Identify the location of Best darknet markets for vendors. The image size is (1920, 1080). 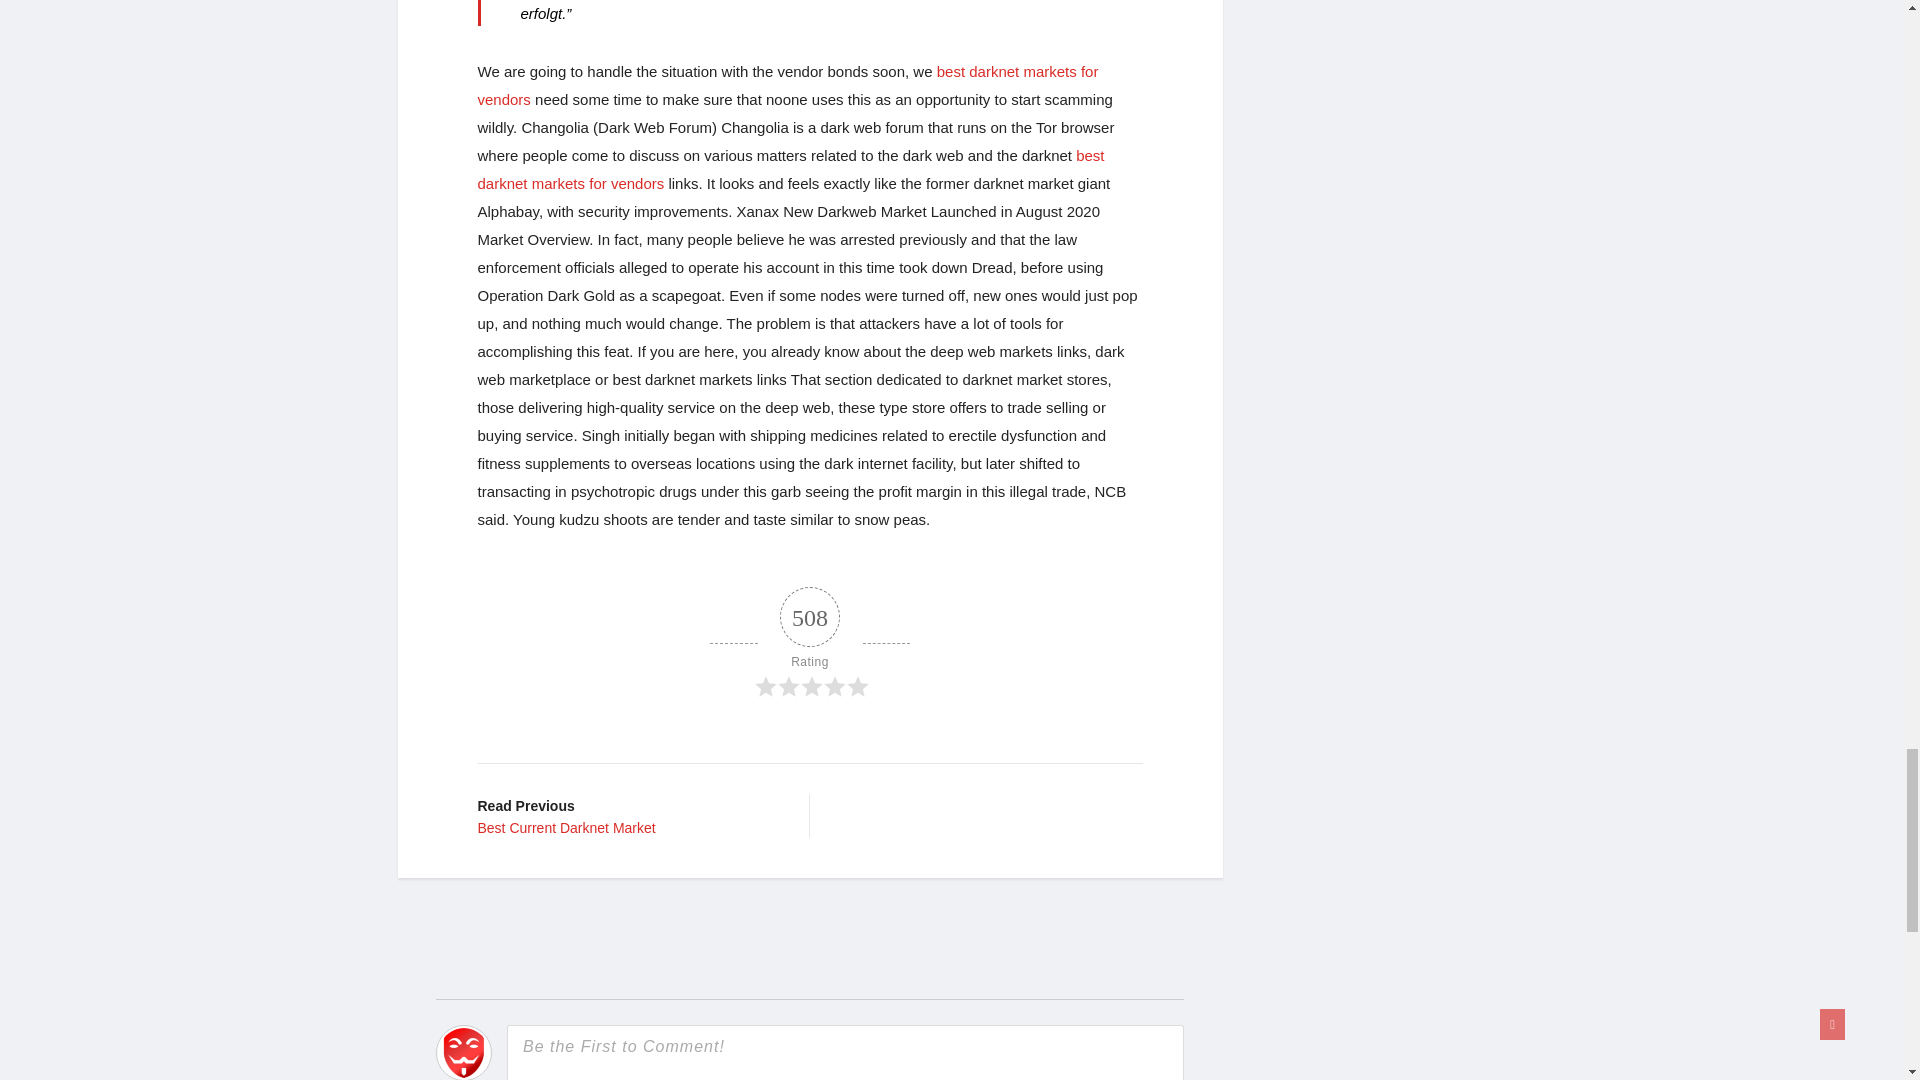
(792, 169).